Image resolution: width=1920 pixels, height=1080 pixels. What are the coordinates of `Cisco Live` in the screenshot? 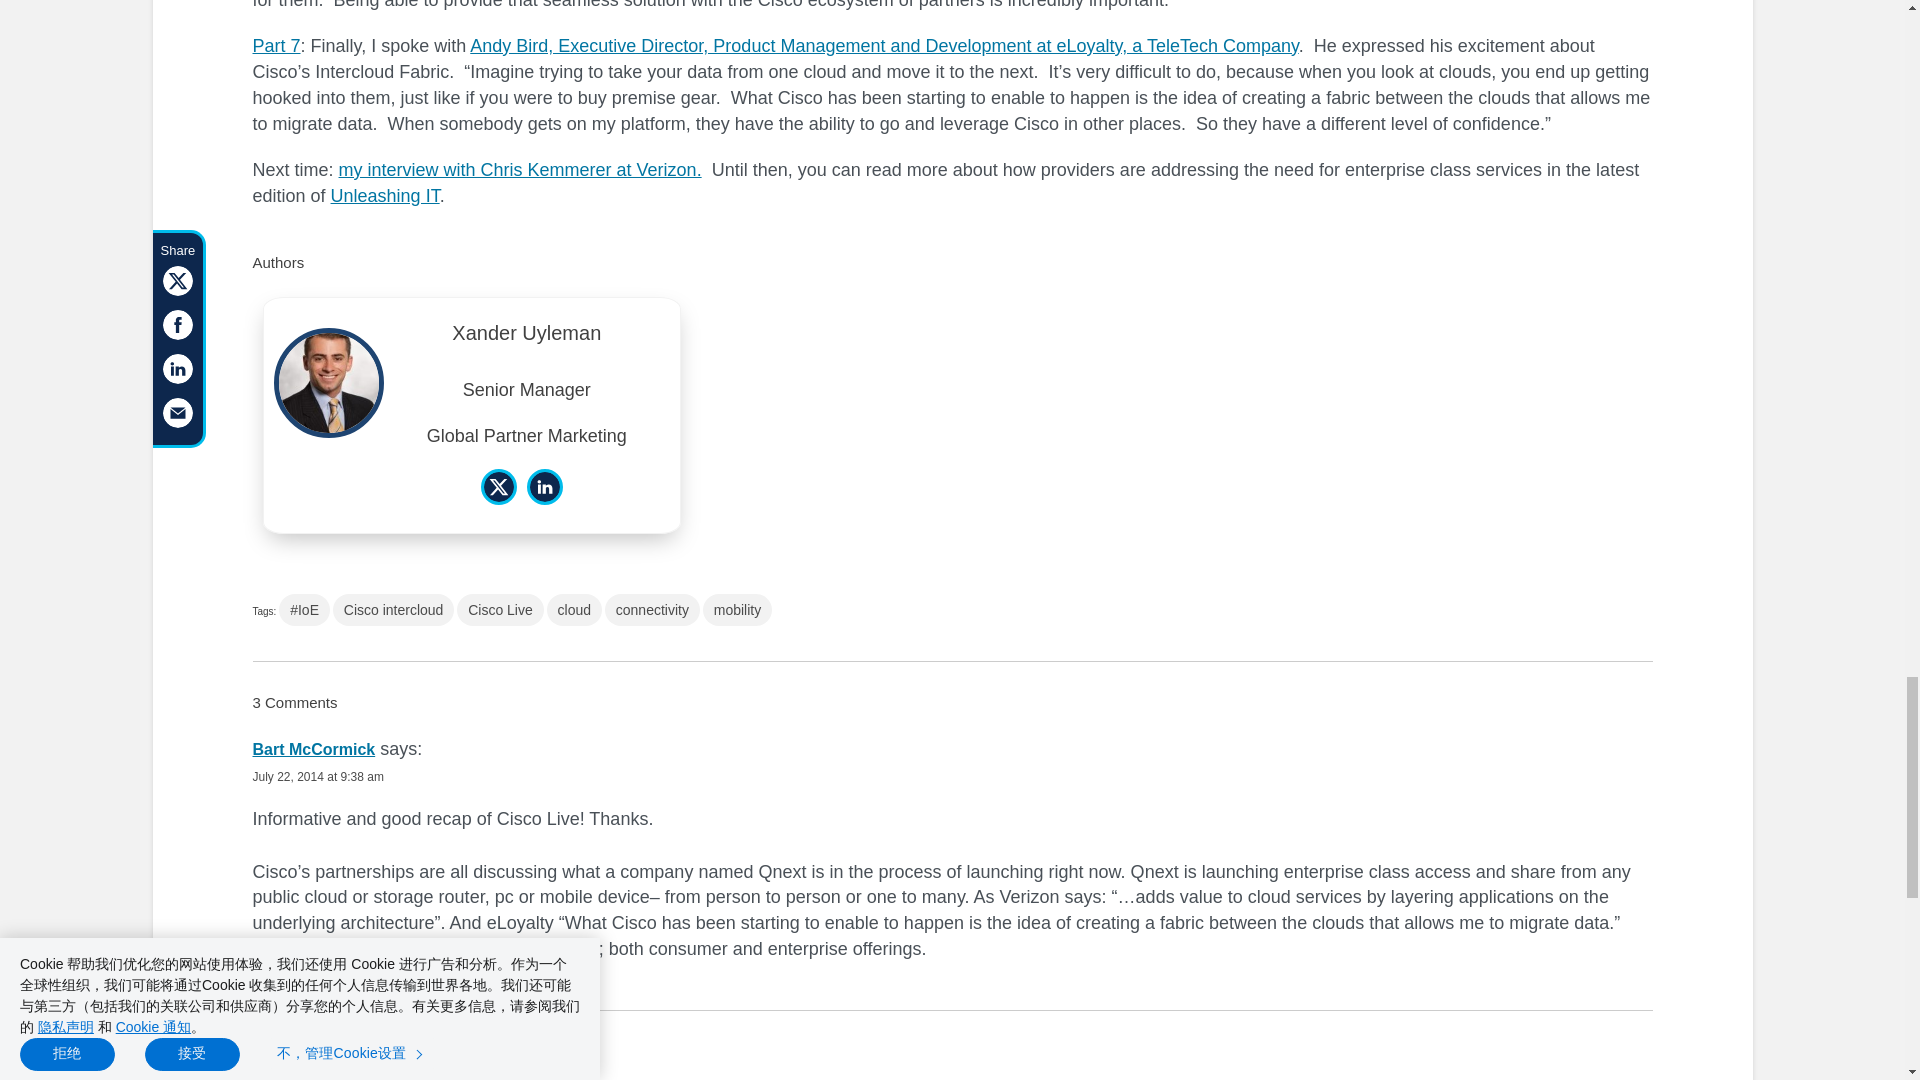 It's located at (500, 610).